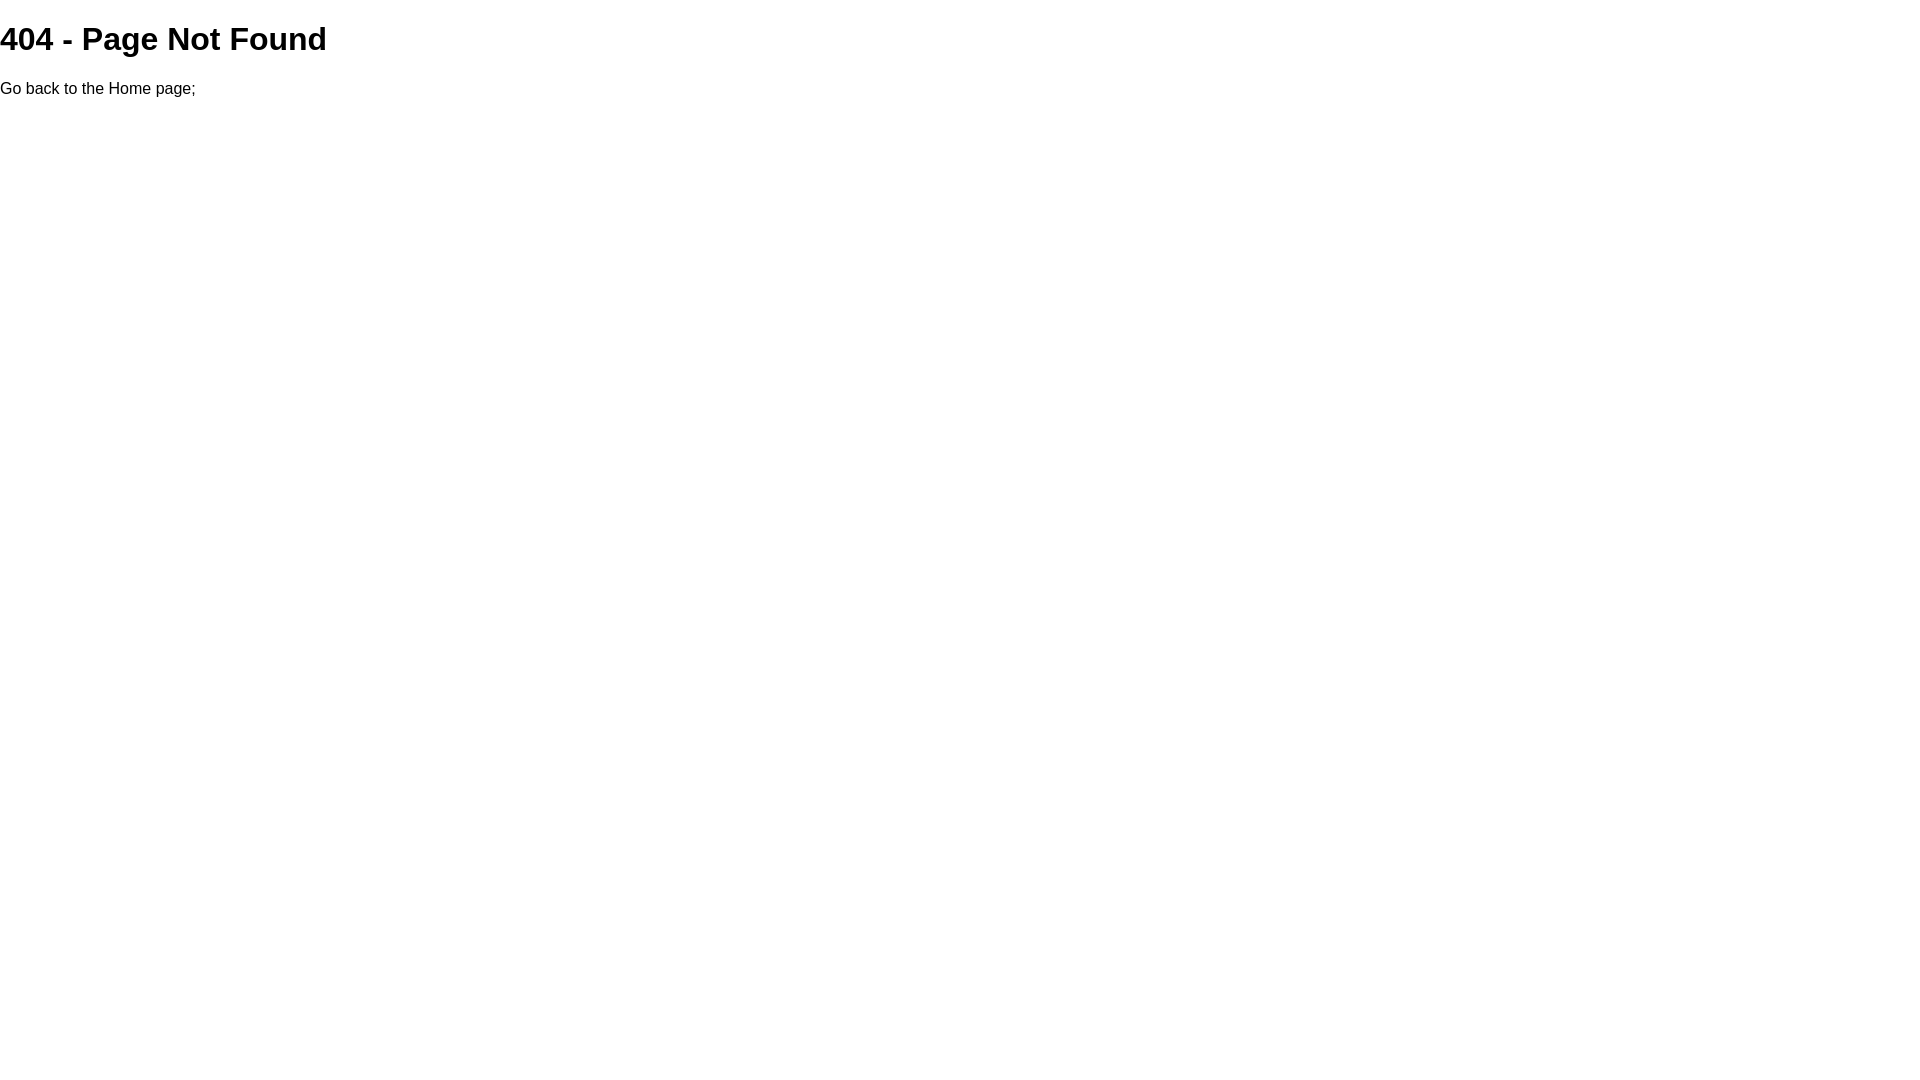 The height and width of the screenshot is (1080, 1920). Describe the element at coordinates (96, 88) in the screenshot. I see `Go back to the Home page` at that location.